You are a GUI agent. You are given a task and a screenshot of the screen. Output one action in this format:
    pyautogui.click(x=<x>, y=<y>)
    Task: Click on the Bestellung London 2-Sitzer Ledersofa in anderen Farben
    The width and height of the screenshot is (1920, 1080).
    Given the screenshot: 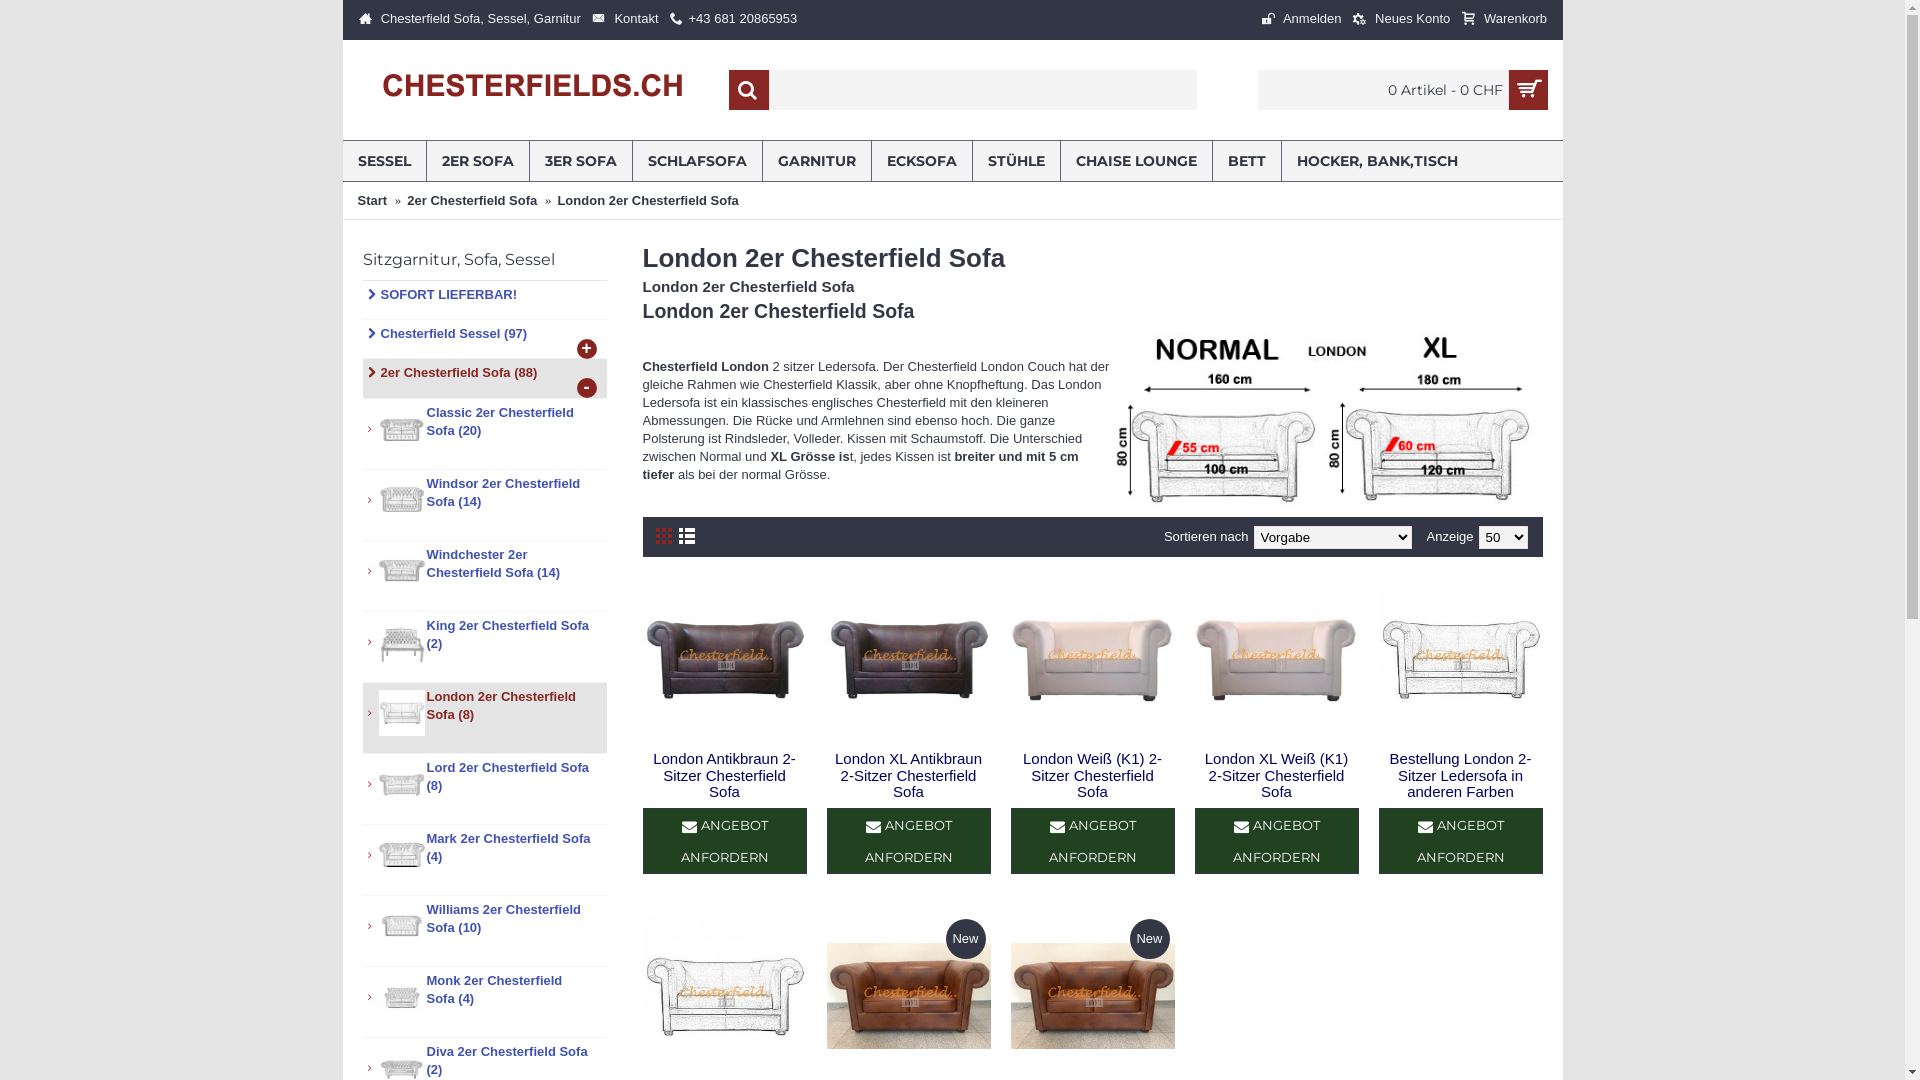 What is the action you would take?
    pyautogui.click(x=1460, y=774)
    